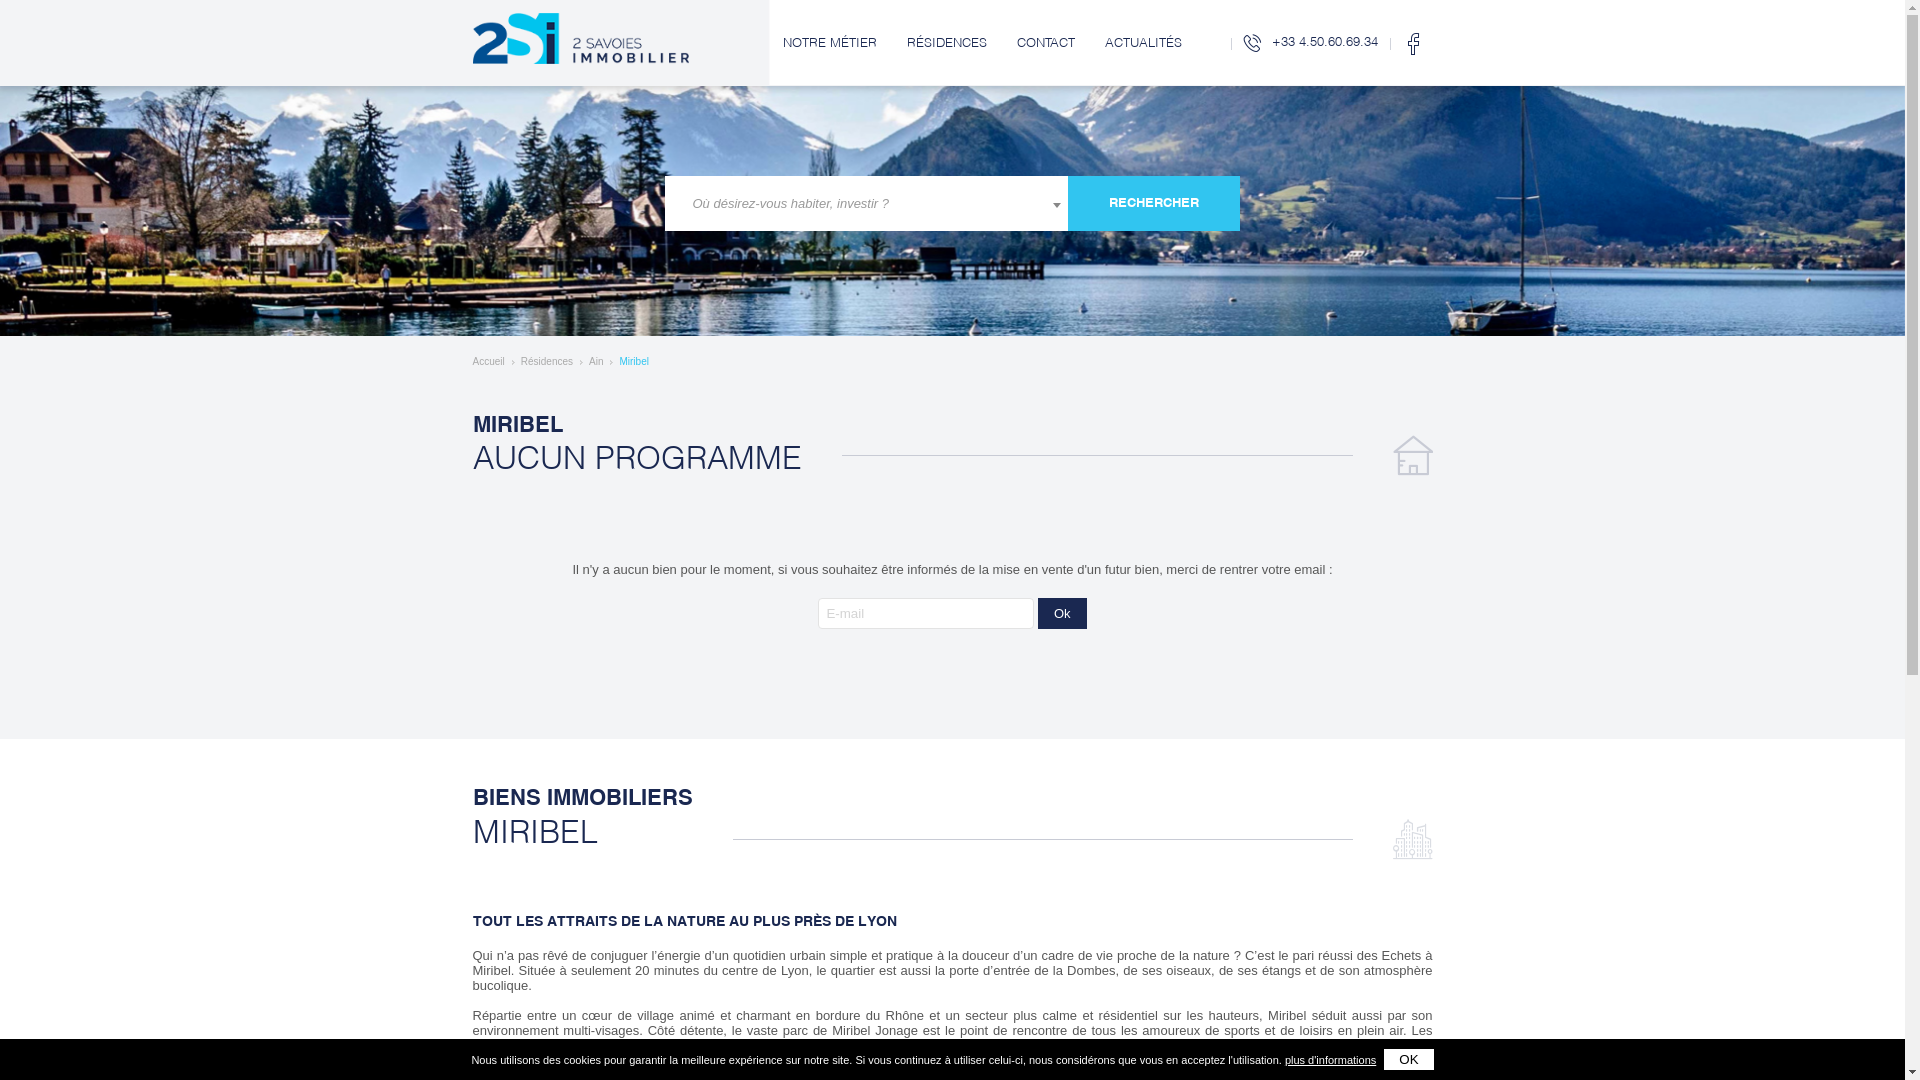 This screenshot has width=1920, height=1080. What do you see at coordinates (1408, 1060) in the screenshot?
I see `ok` at bounding box center [1408, 1060].